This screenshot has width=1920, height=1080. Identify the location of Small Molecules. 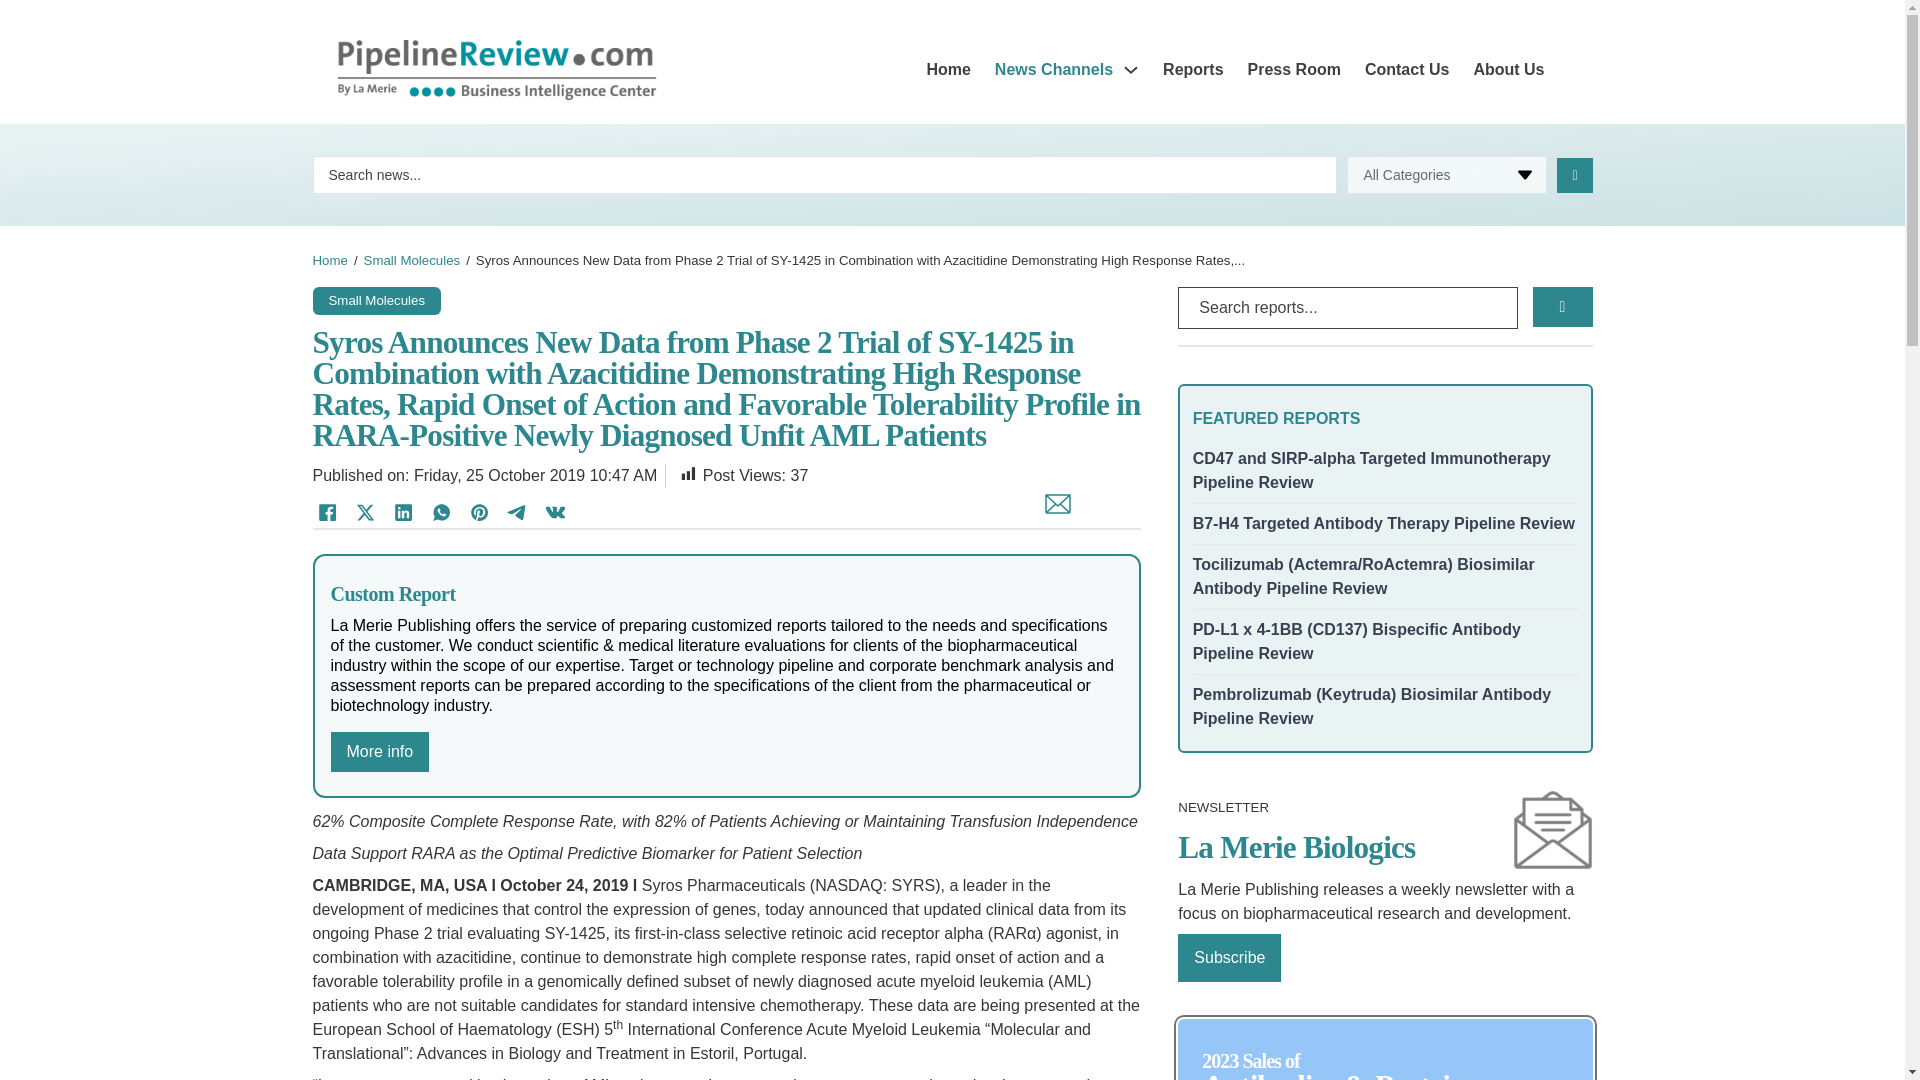
(376, 298).